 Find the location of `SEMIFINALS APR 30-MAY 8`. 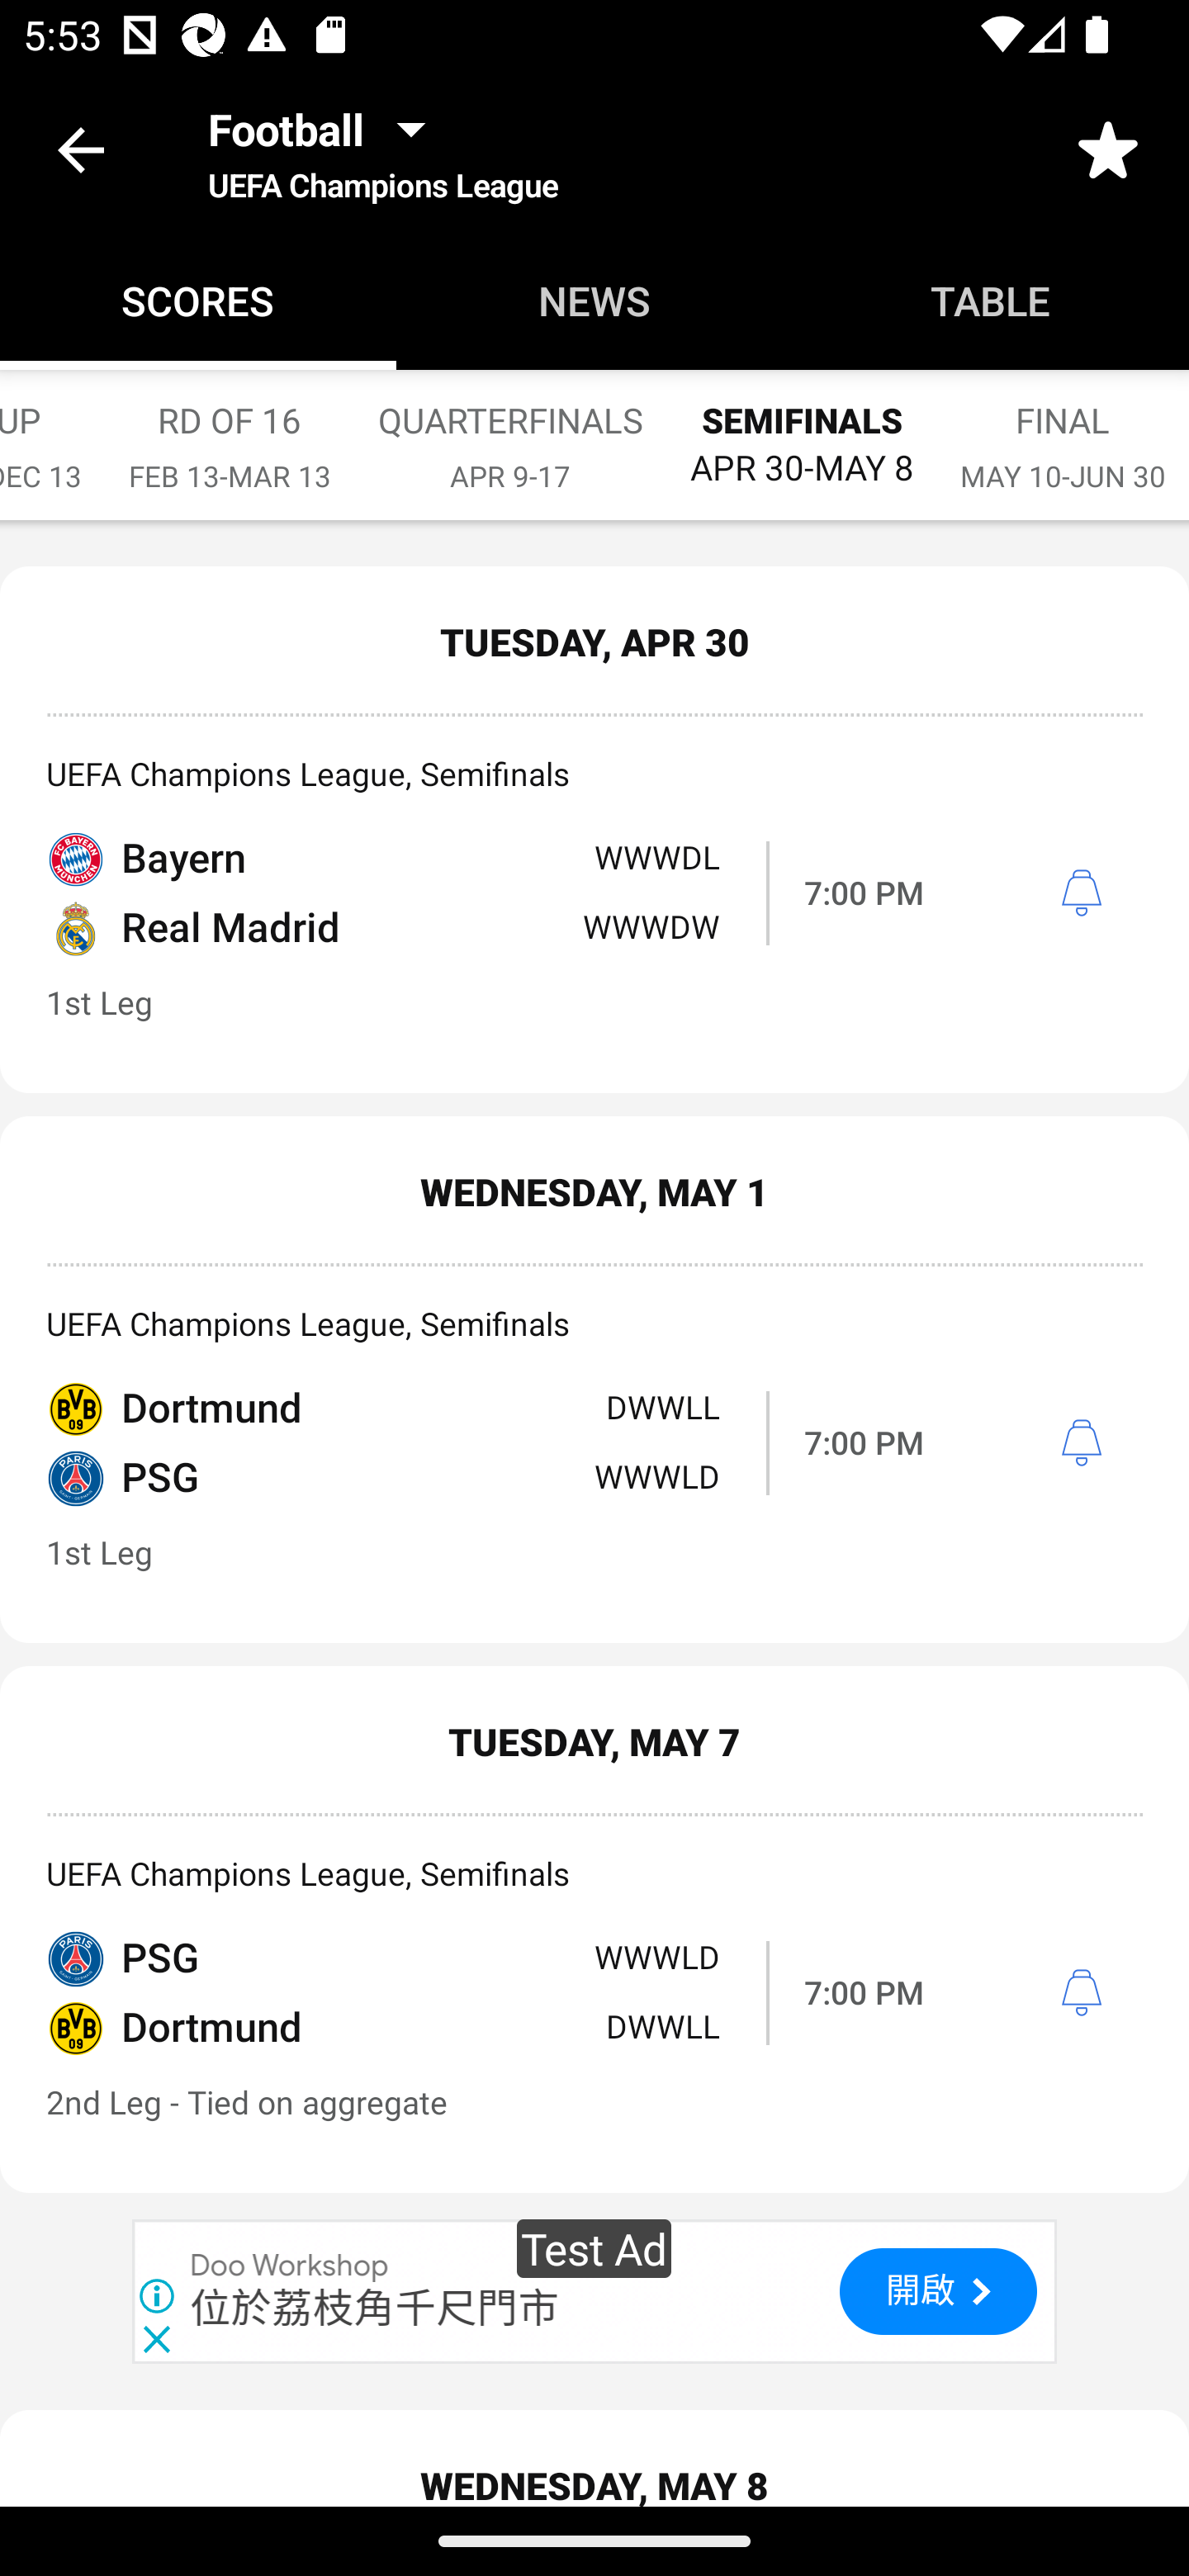

SEMIFINALS APR 30-MAY 8 is located at coordinates (801, 429).